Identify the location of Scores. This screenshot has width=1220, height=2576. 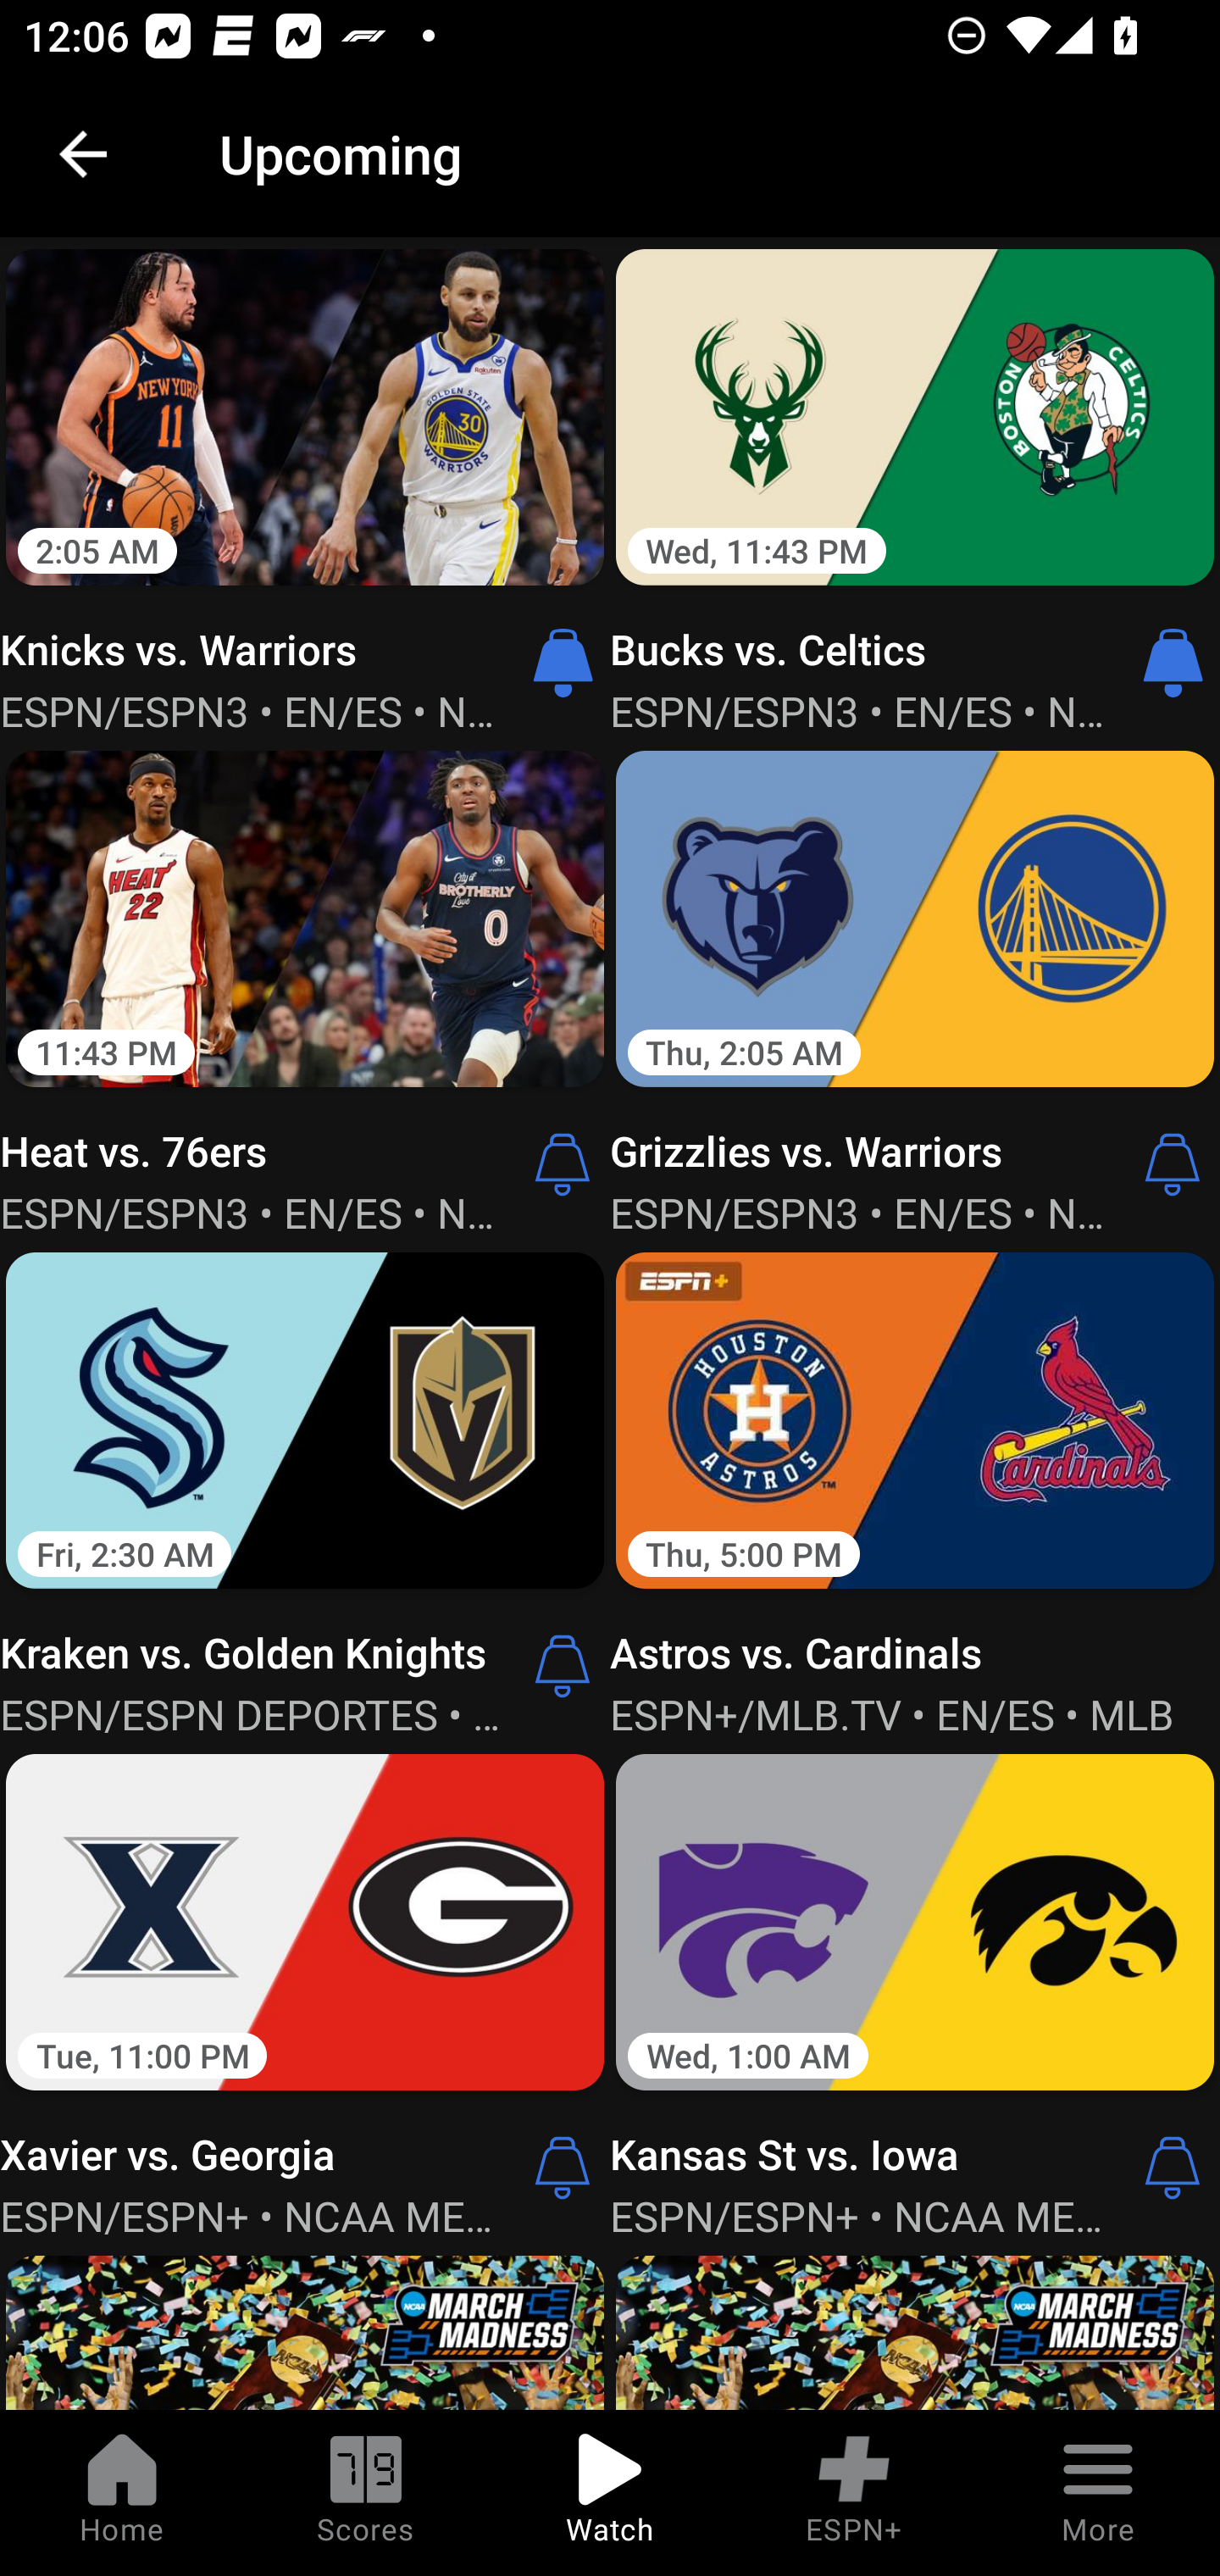
(366, 2493).